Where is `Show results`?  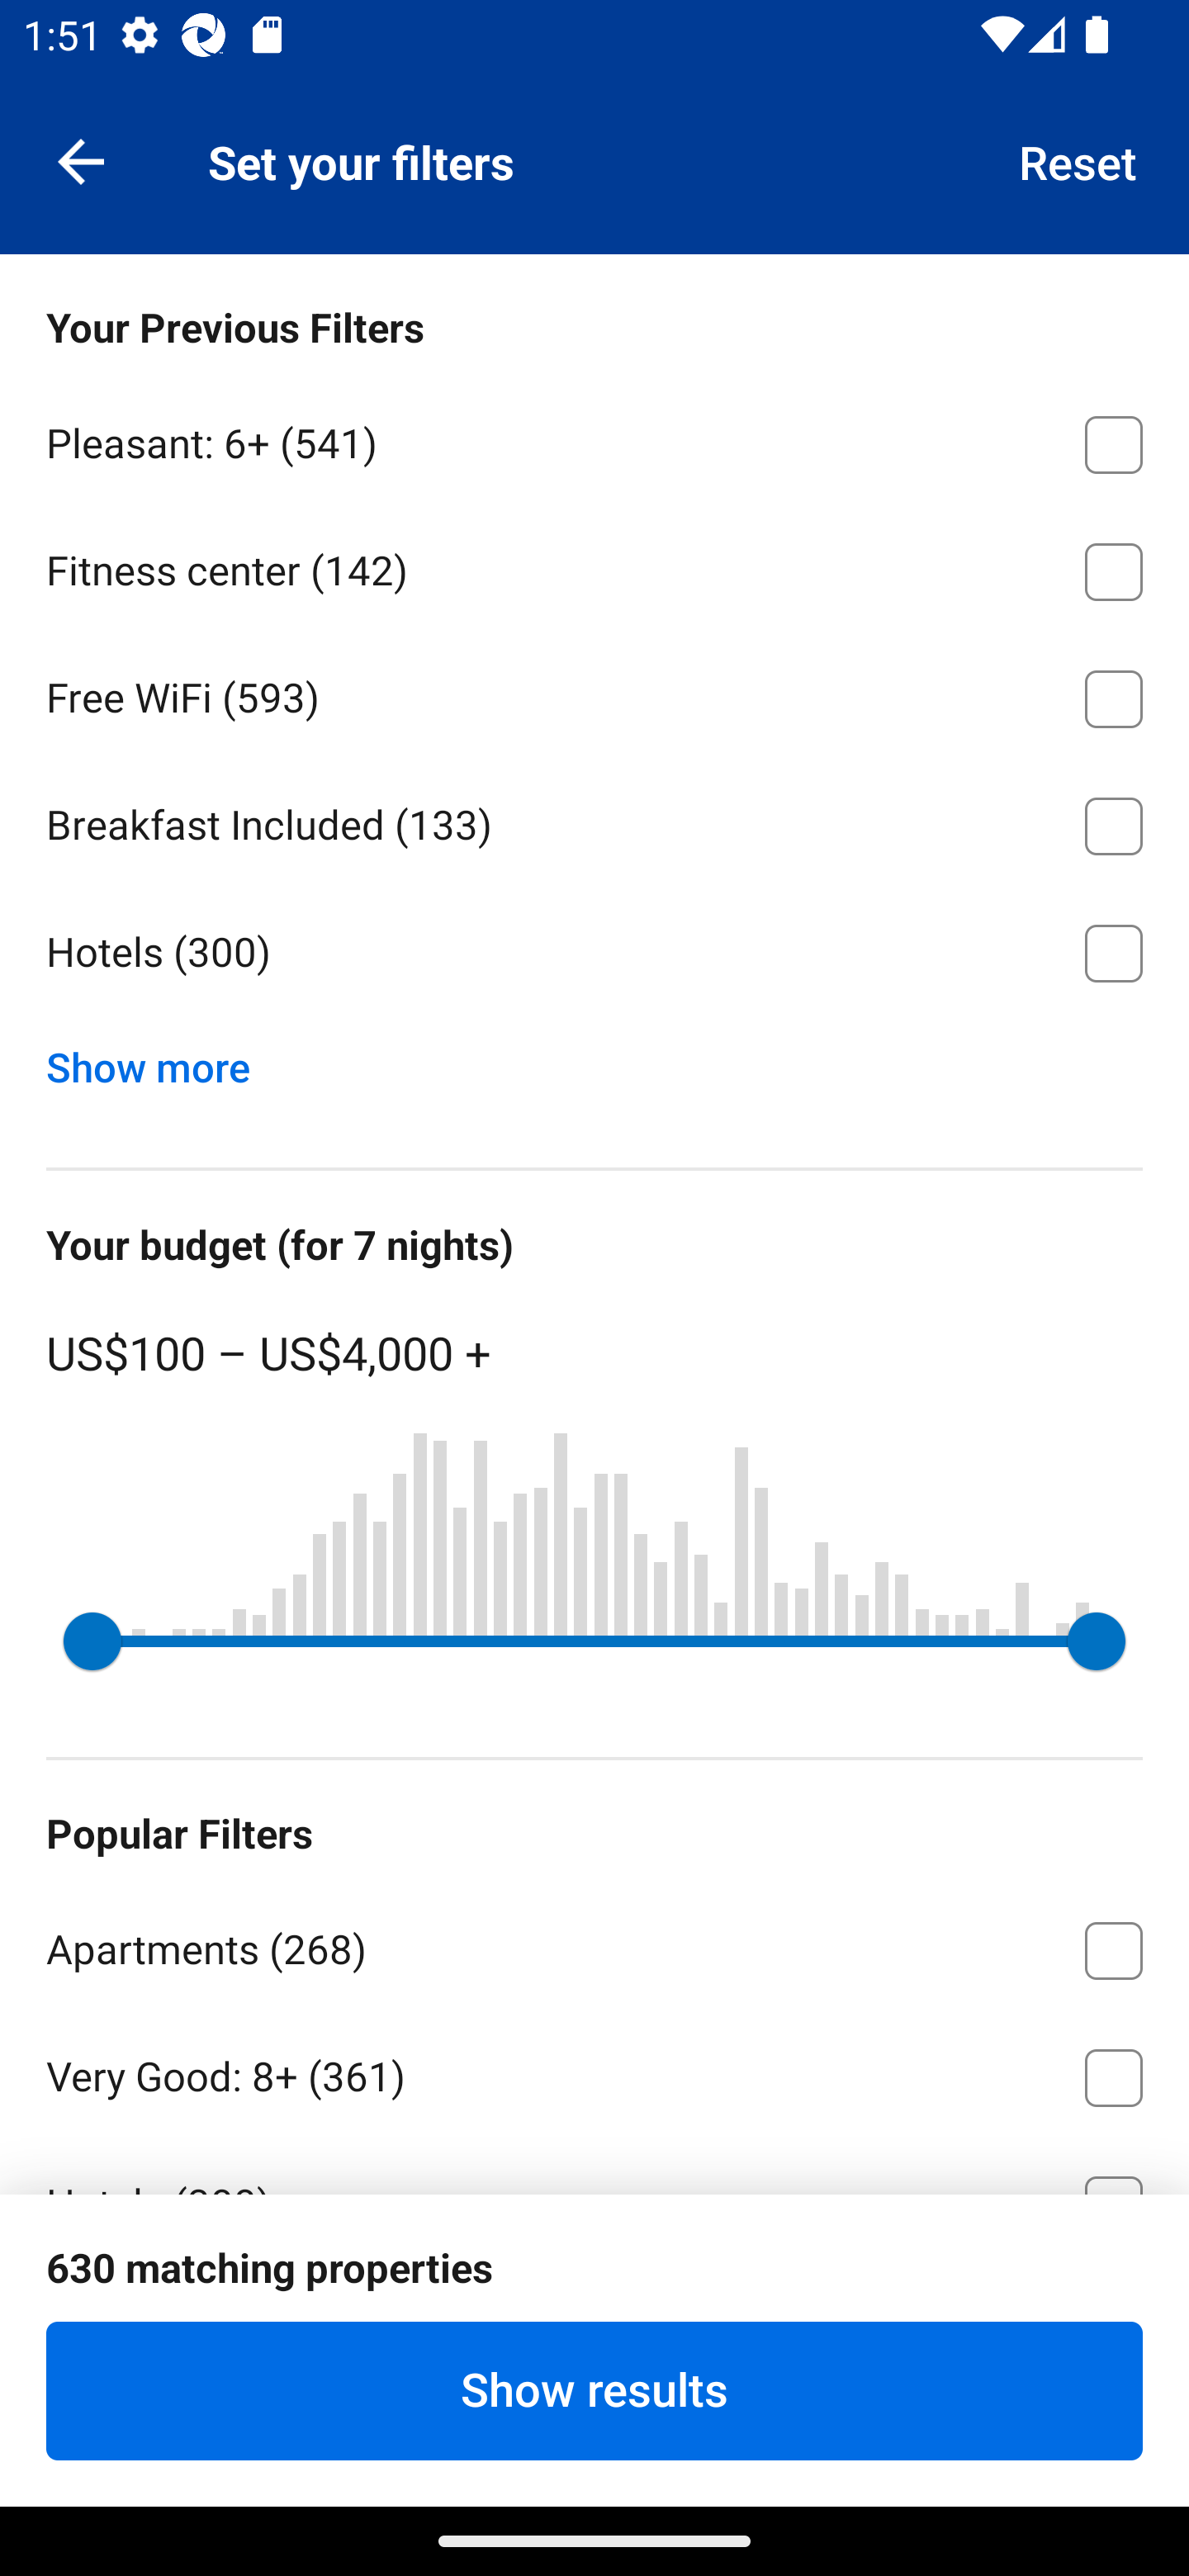 Show results is located at coordinates (594, 2390).